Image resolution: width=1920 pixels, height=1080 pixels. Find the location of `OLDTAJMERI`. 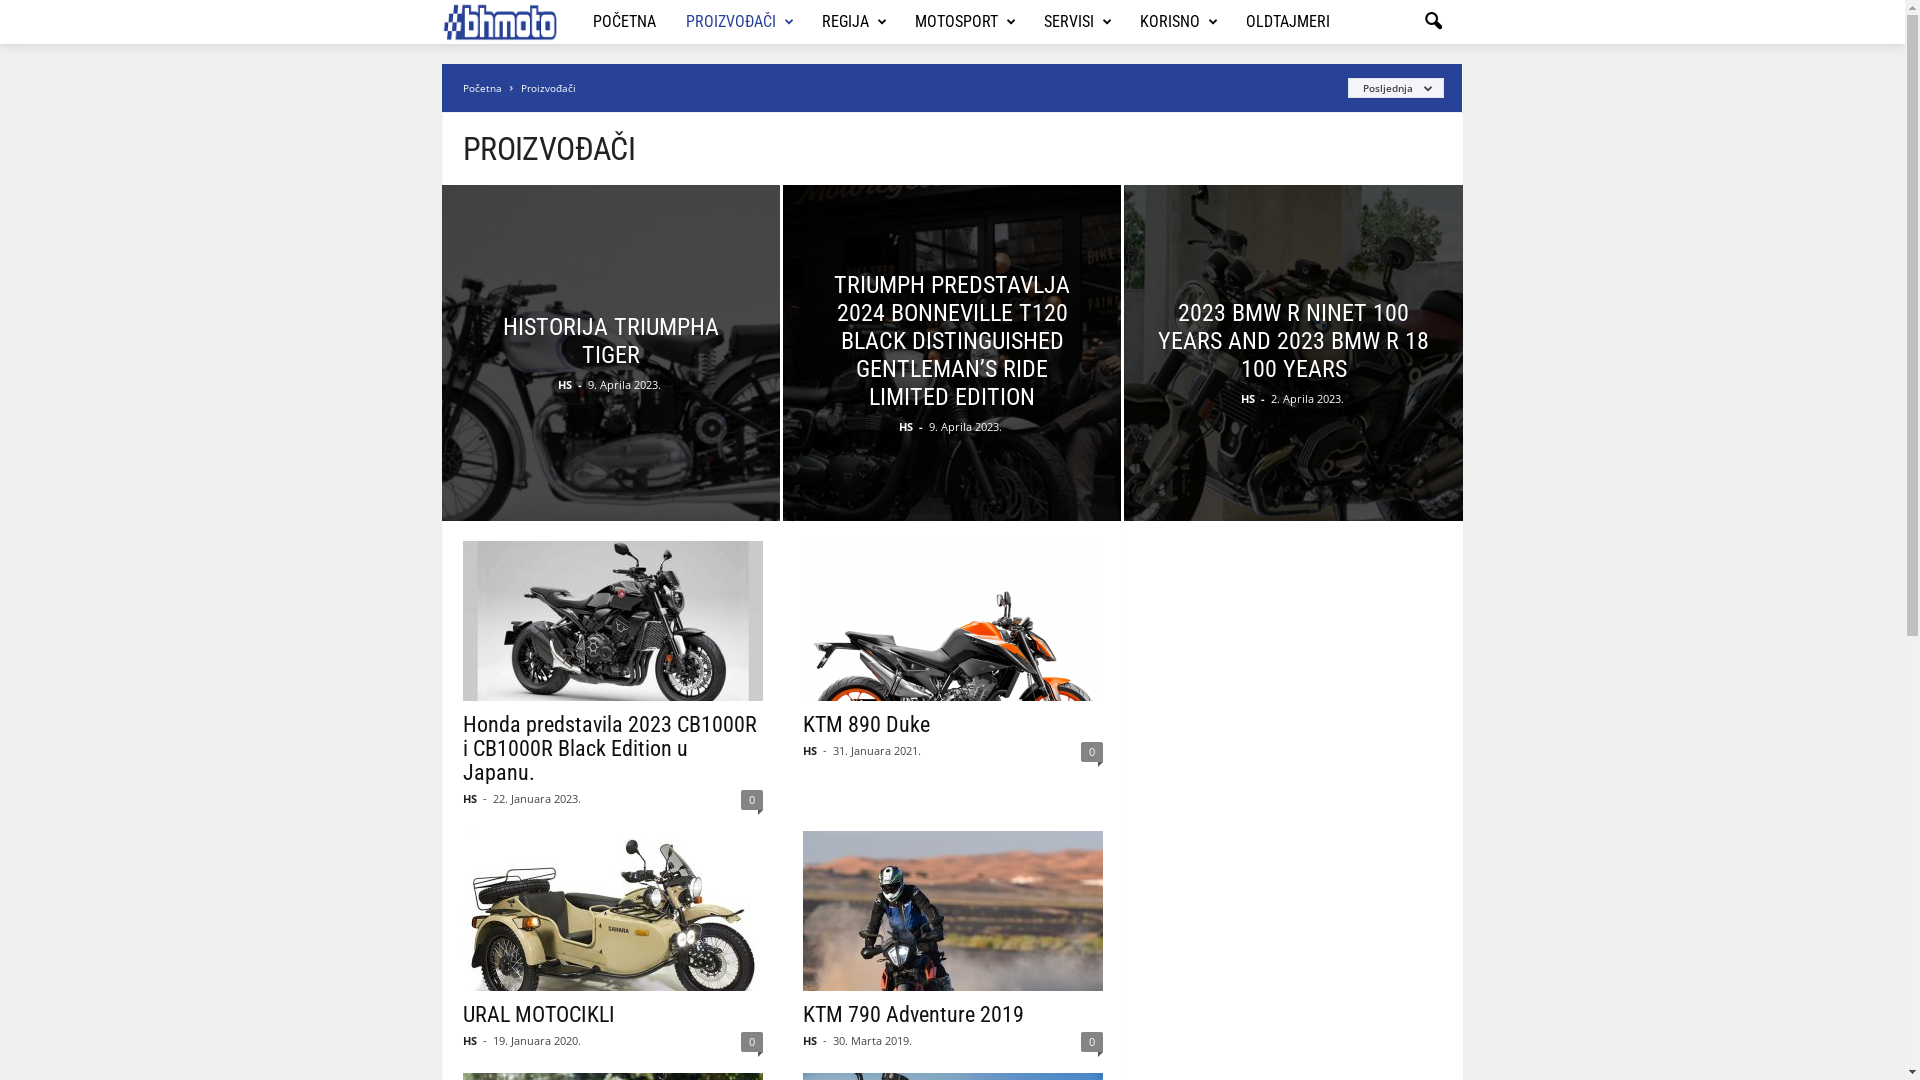

OLDTAJMERI is located at coordinates (1288, 22).